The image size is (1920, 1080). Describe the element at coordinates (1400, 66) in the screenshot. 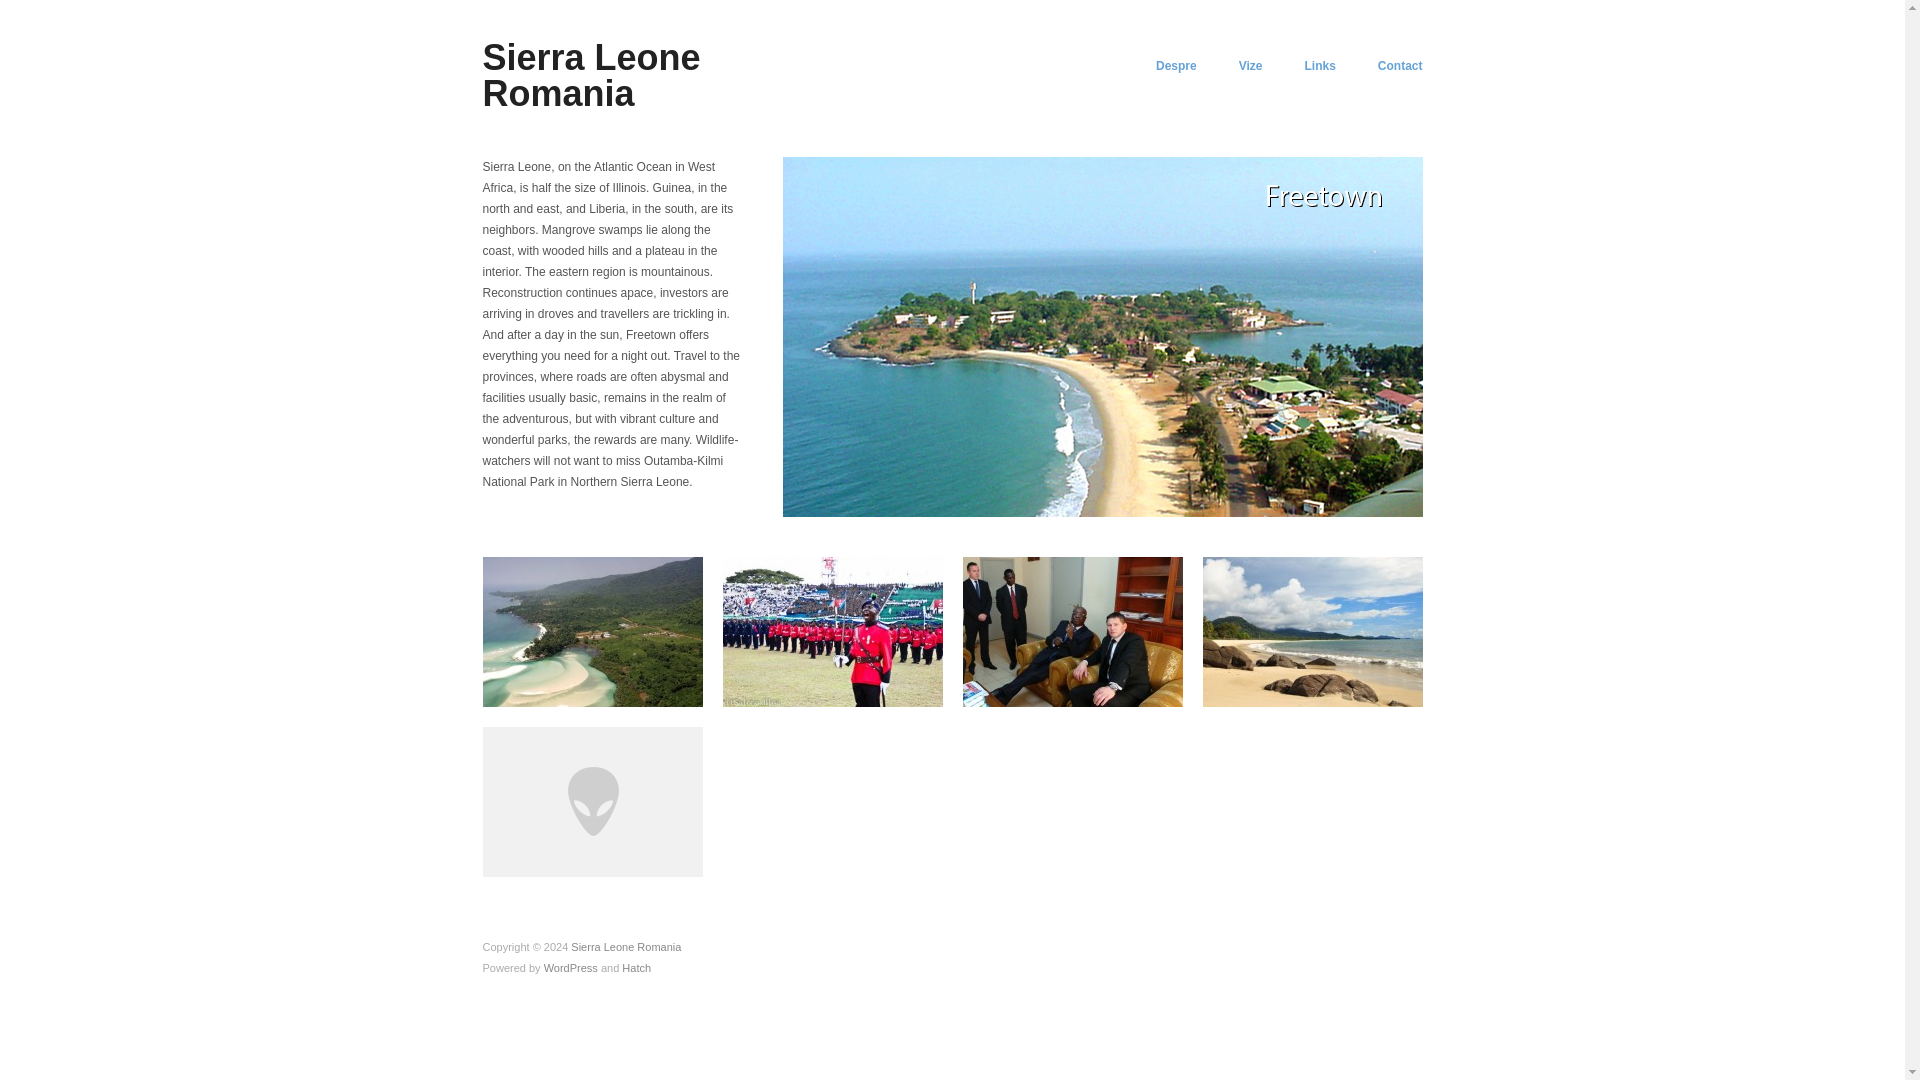

I see `Contact` at that location.